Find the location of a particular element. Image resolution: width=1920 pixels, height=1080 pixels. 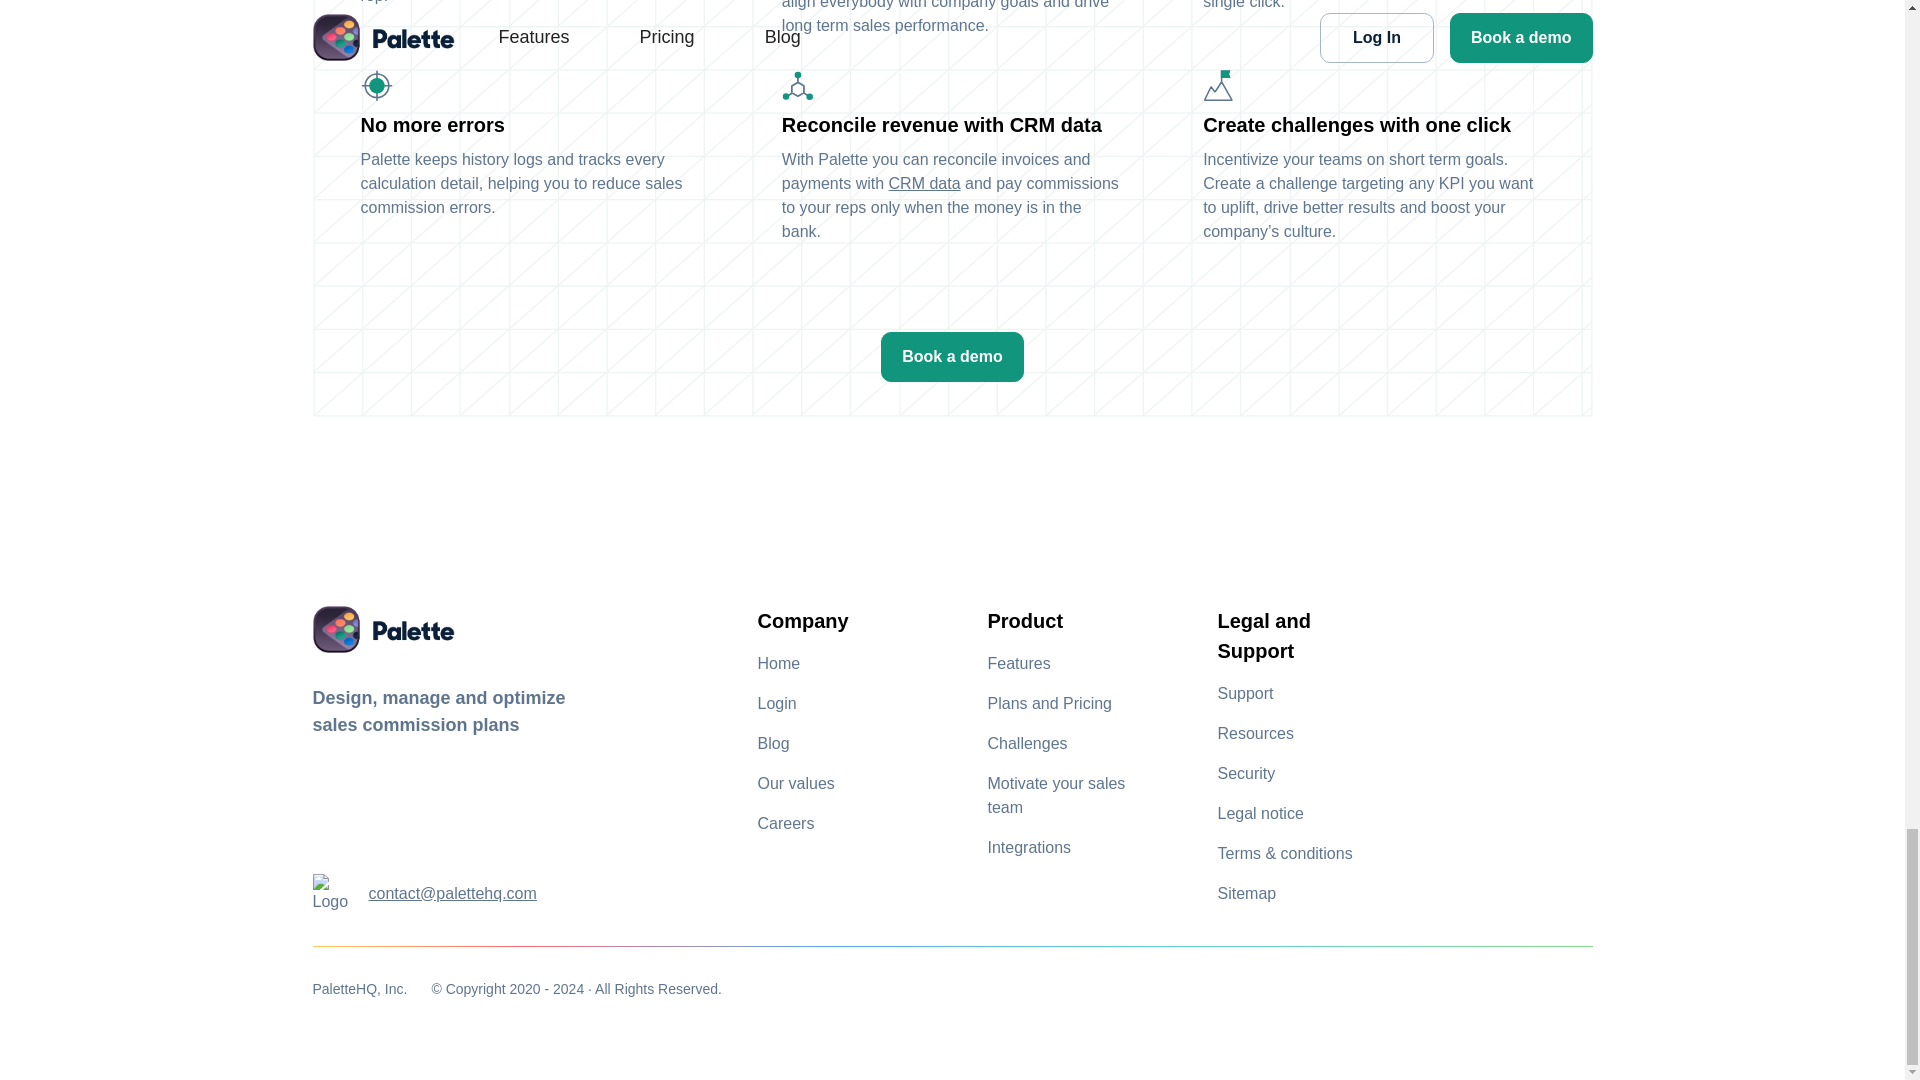

Features is located at coordinates (1019, 663).